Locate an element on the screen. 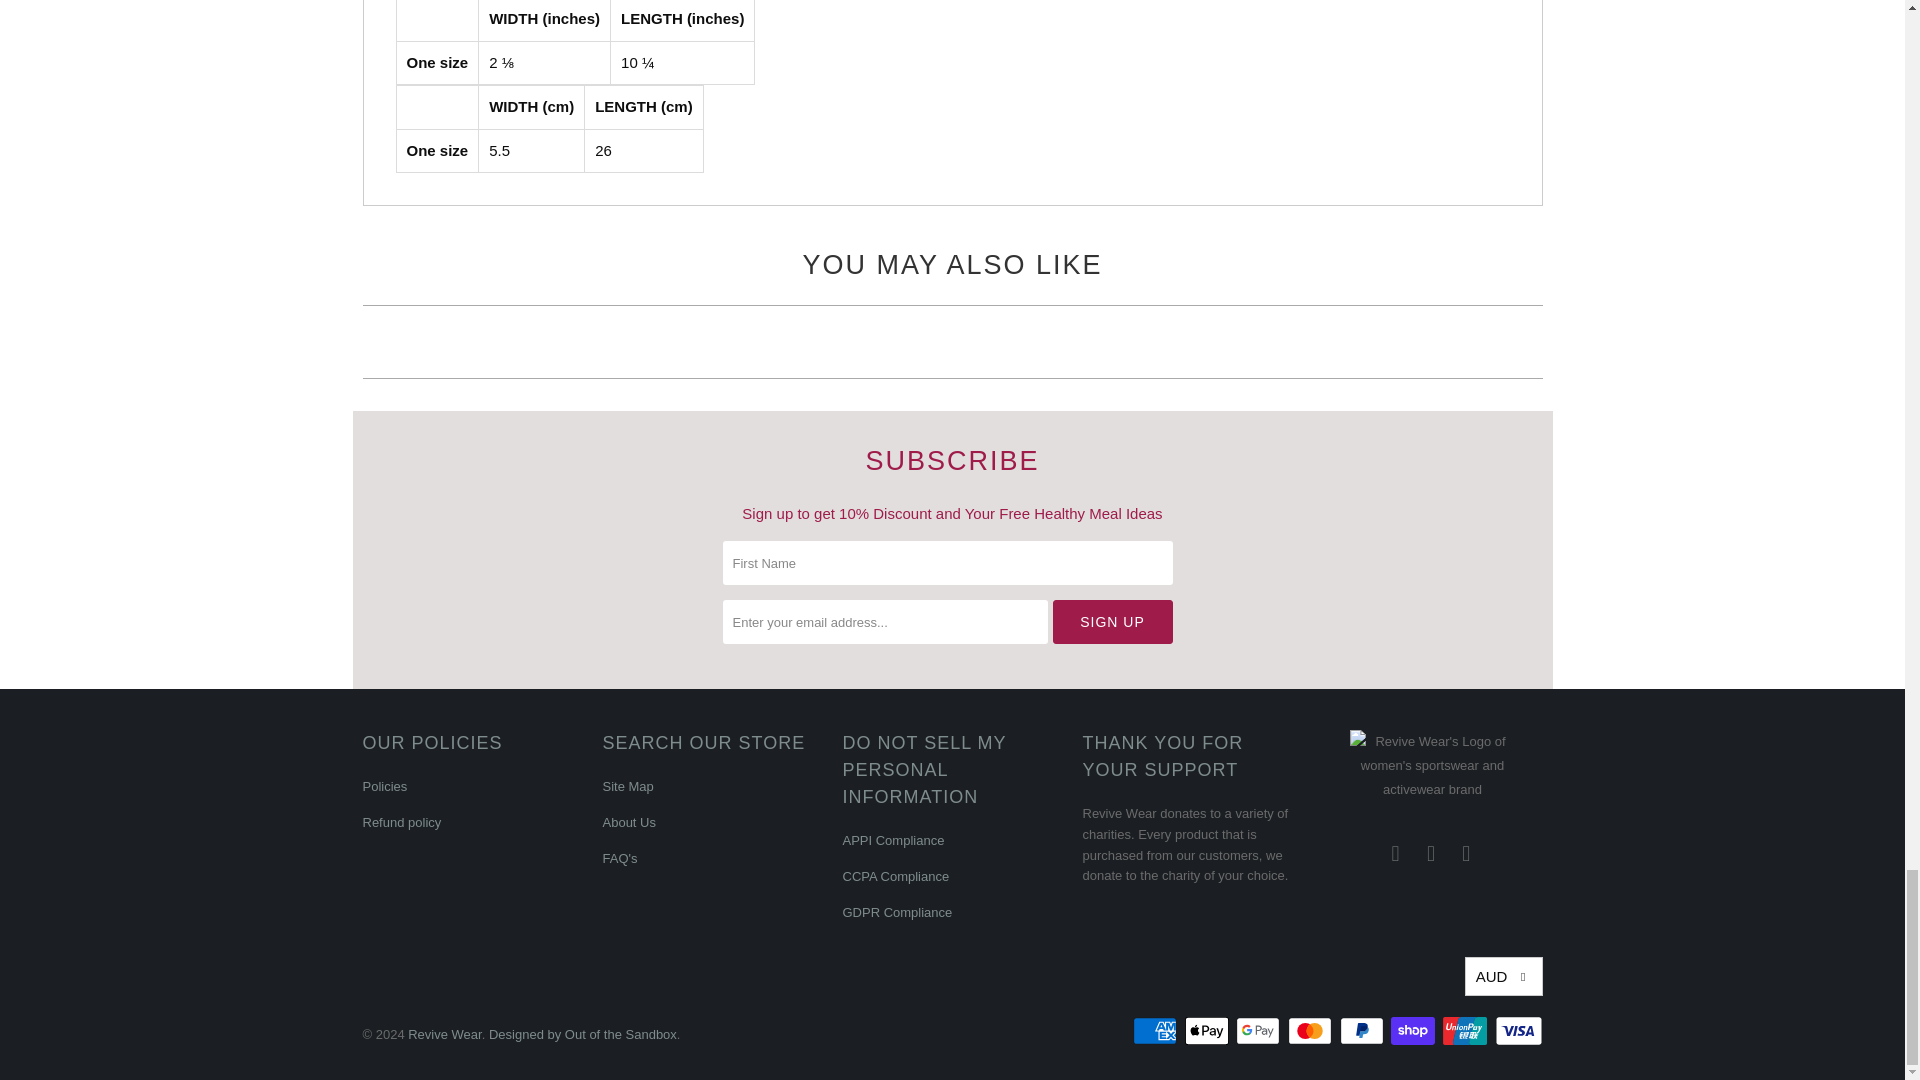  PayPal is located at coordinates (1364, 1031).